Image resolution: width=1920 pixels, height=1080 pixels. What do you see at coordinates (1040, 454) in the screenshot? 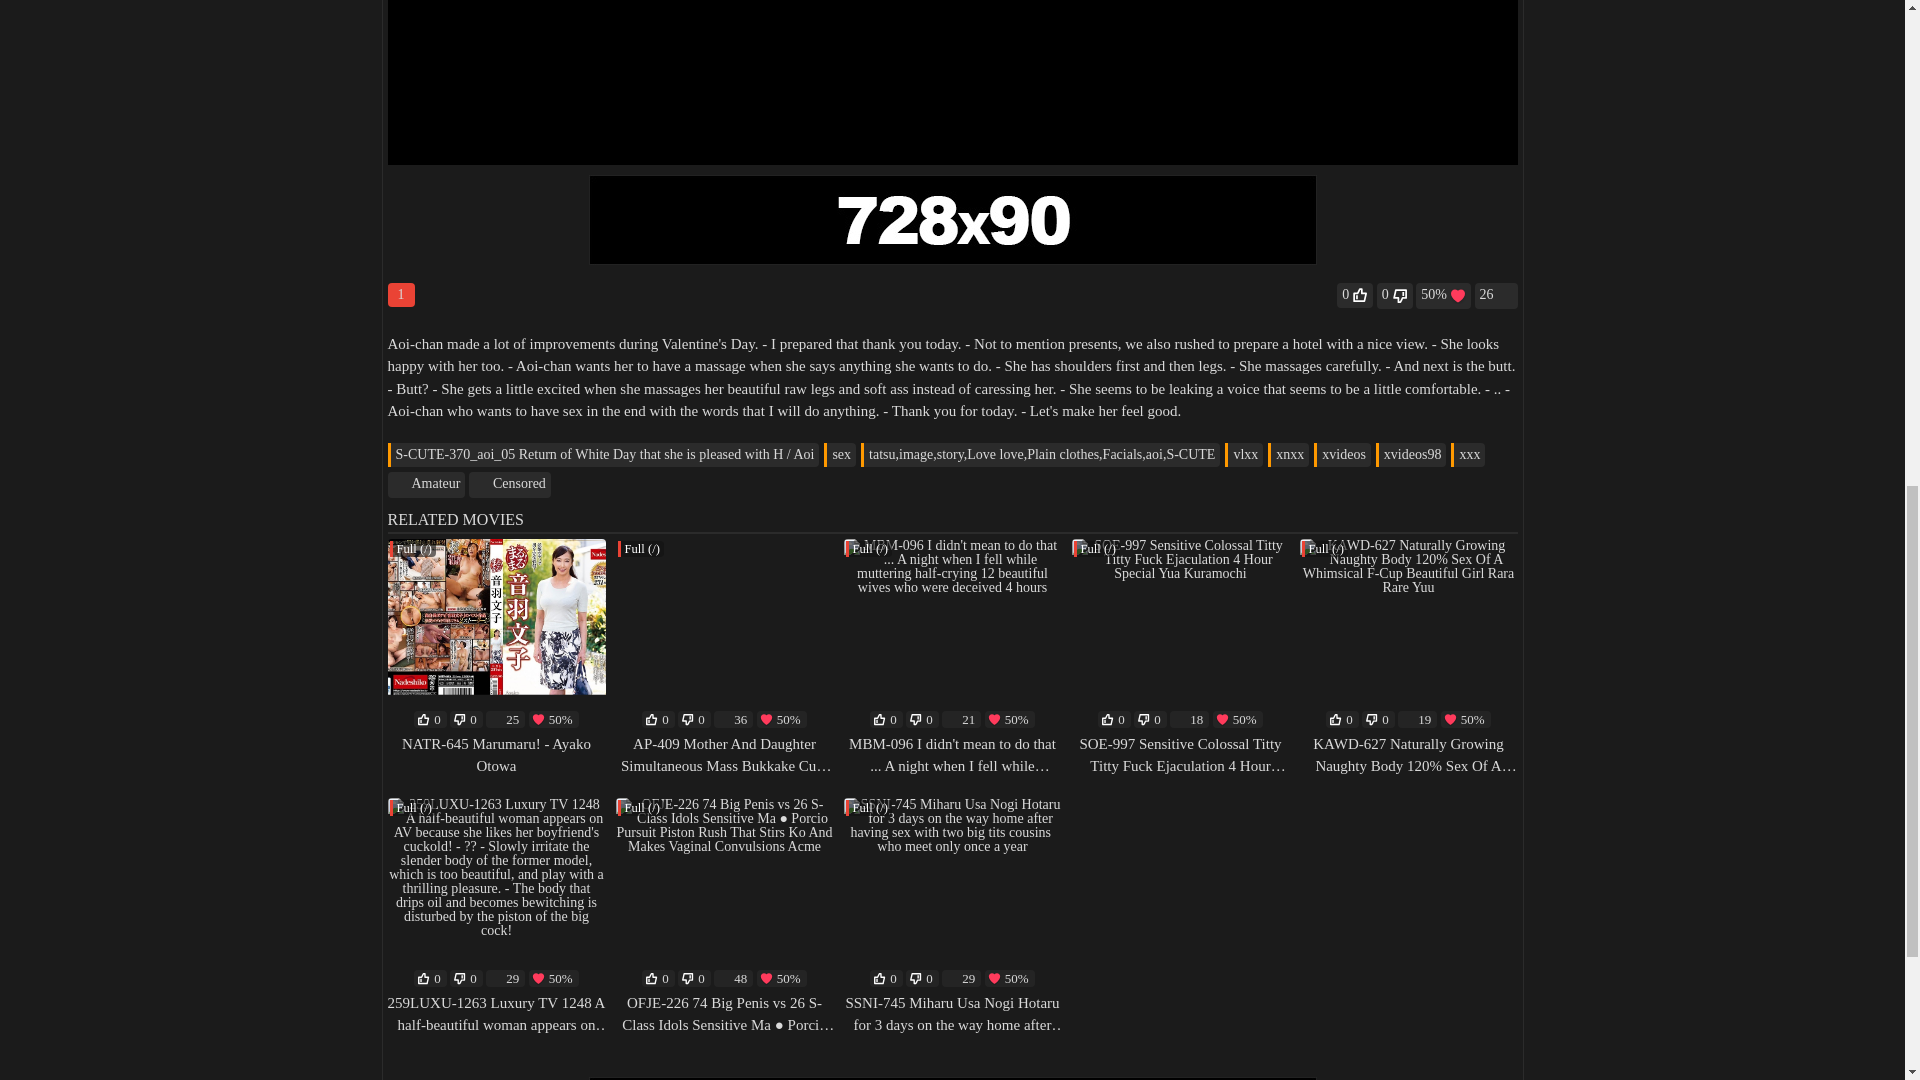
I see `tatsu,image,story,Love love,Plain clothes,Facials,aoi,S-CUTE` at bounding box center [1040, 454].